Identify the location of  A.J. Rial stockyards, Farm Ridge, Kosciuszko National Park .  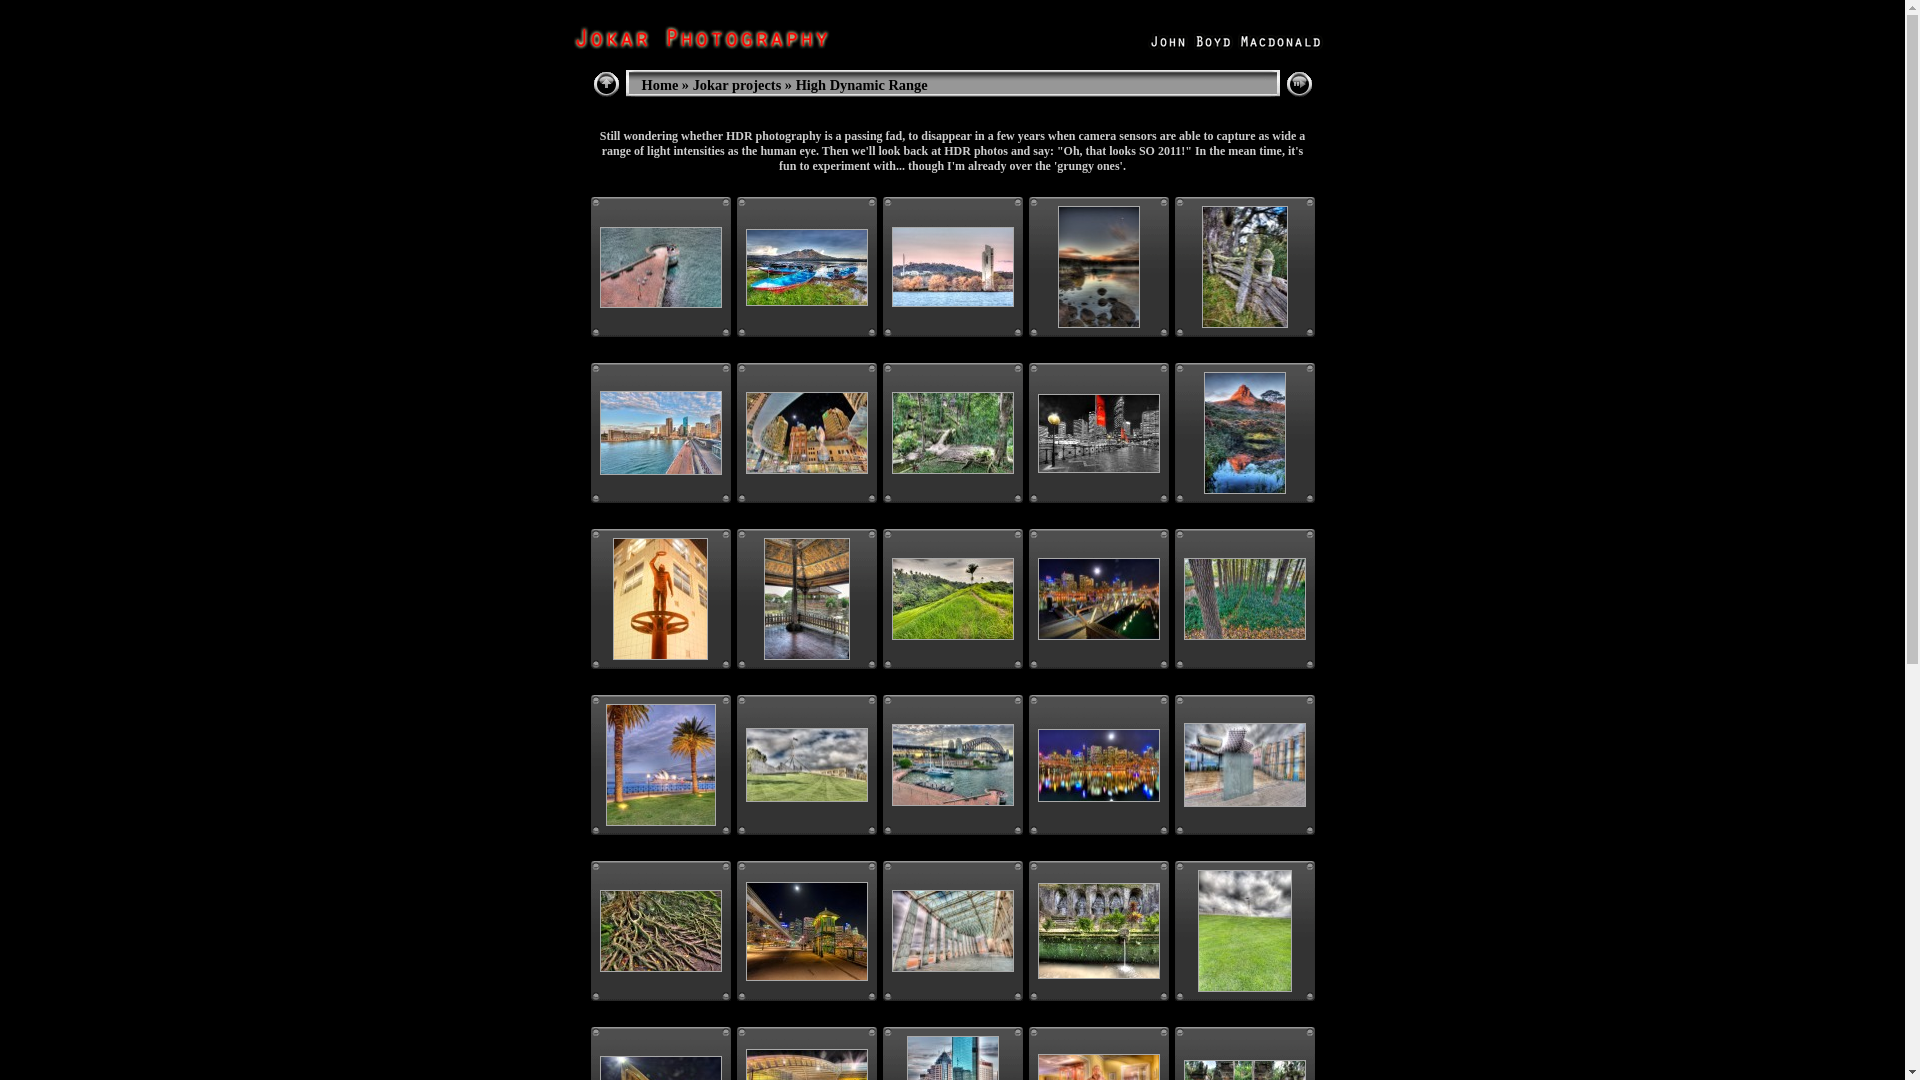
(1245, 267).